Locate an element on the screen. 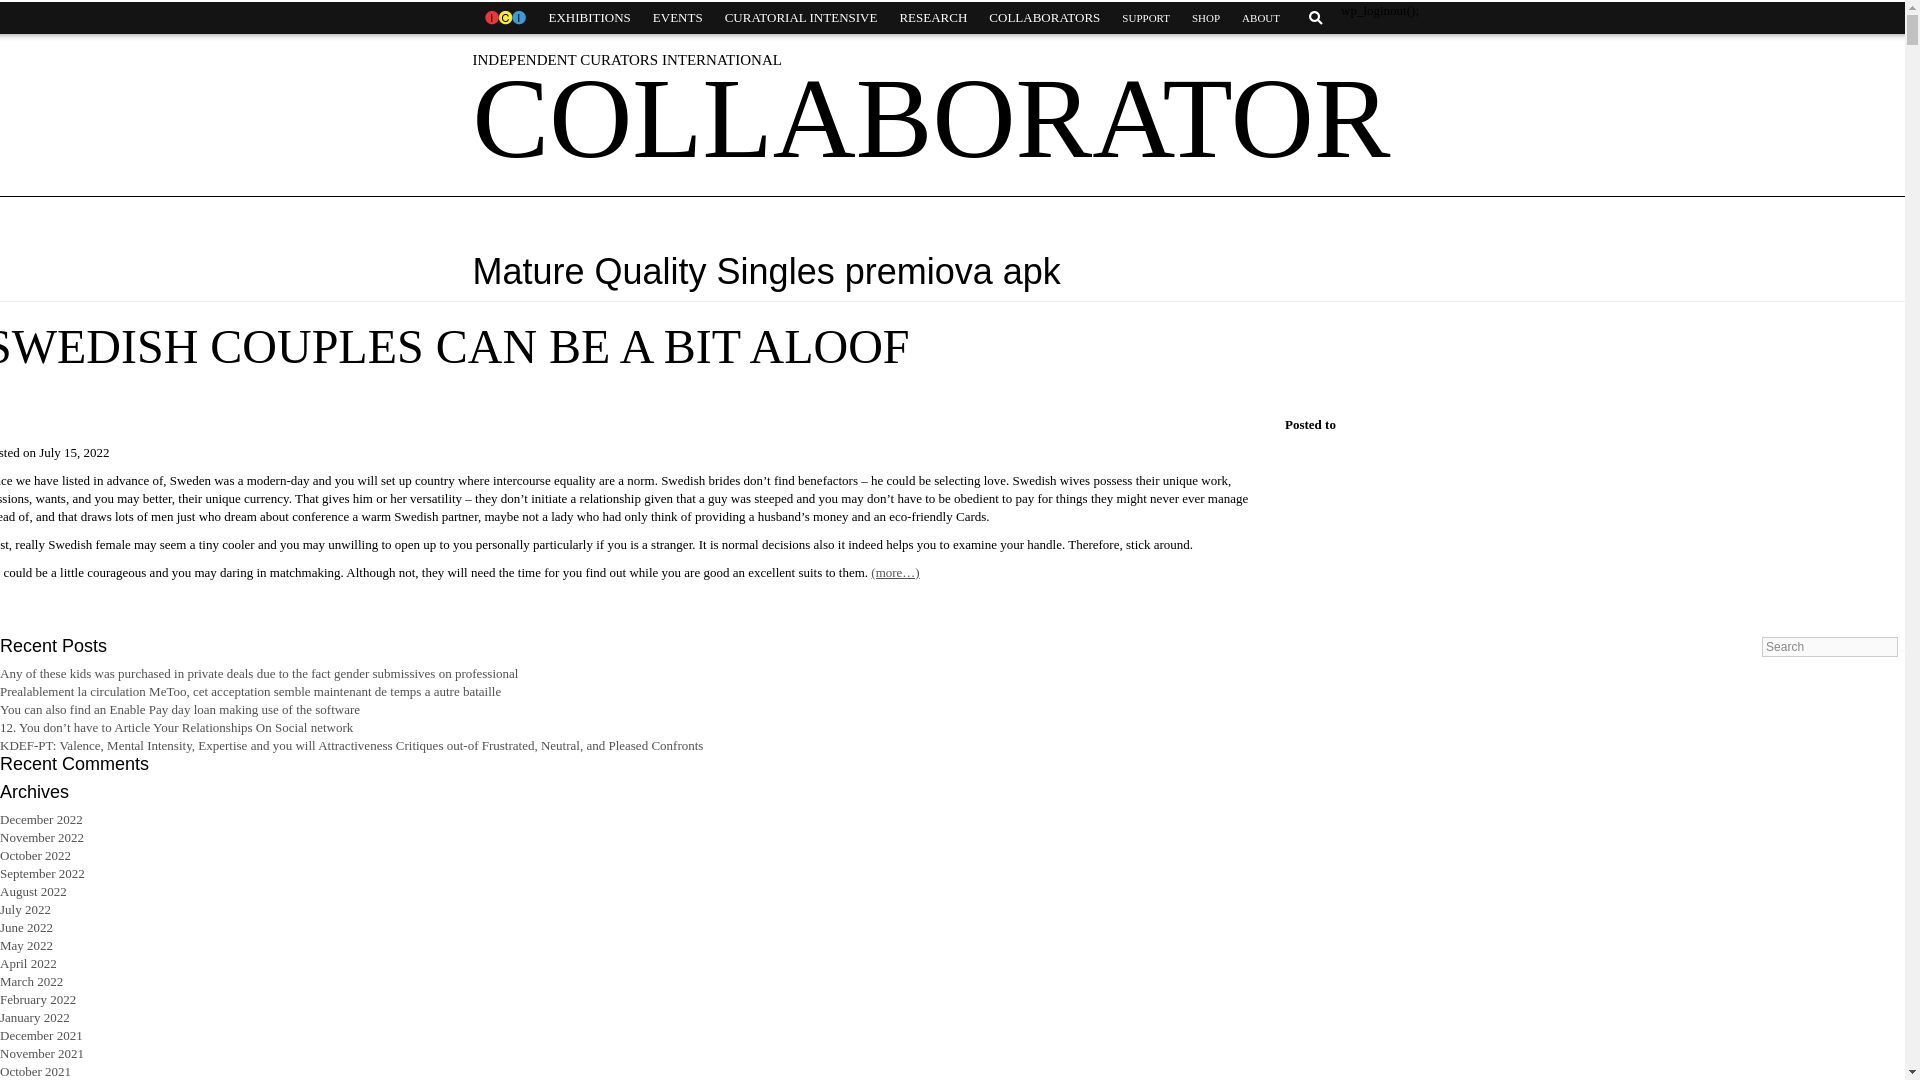  EXHIBITIONS is located at coordinates (589, 18).